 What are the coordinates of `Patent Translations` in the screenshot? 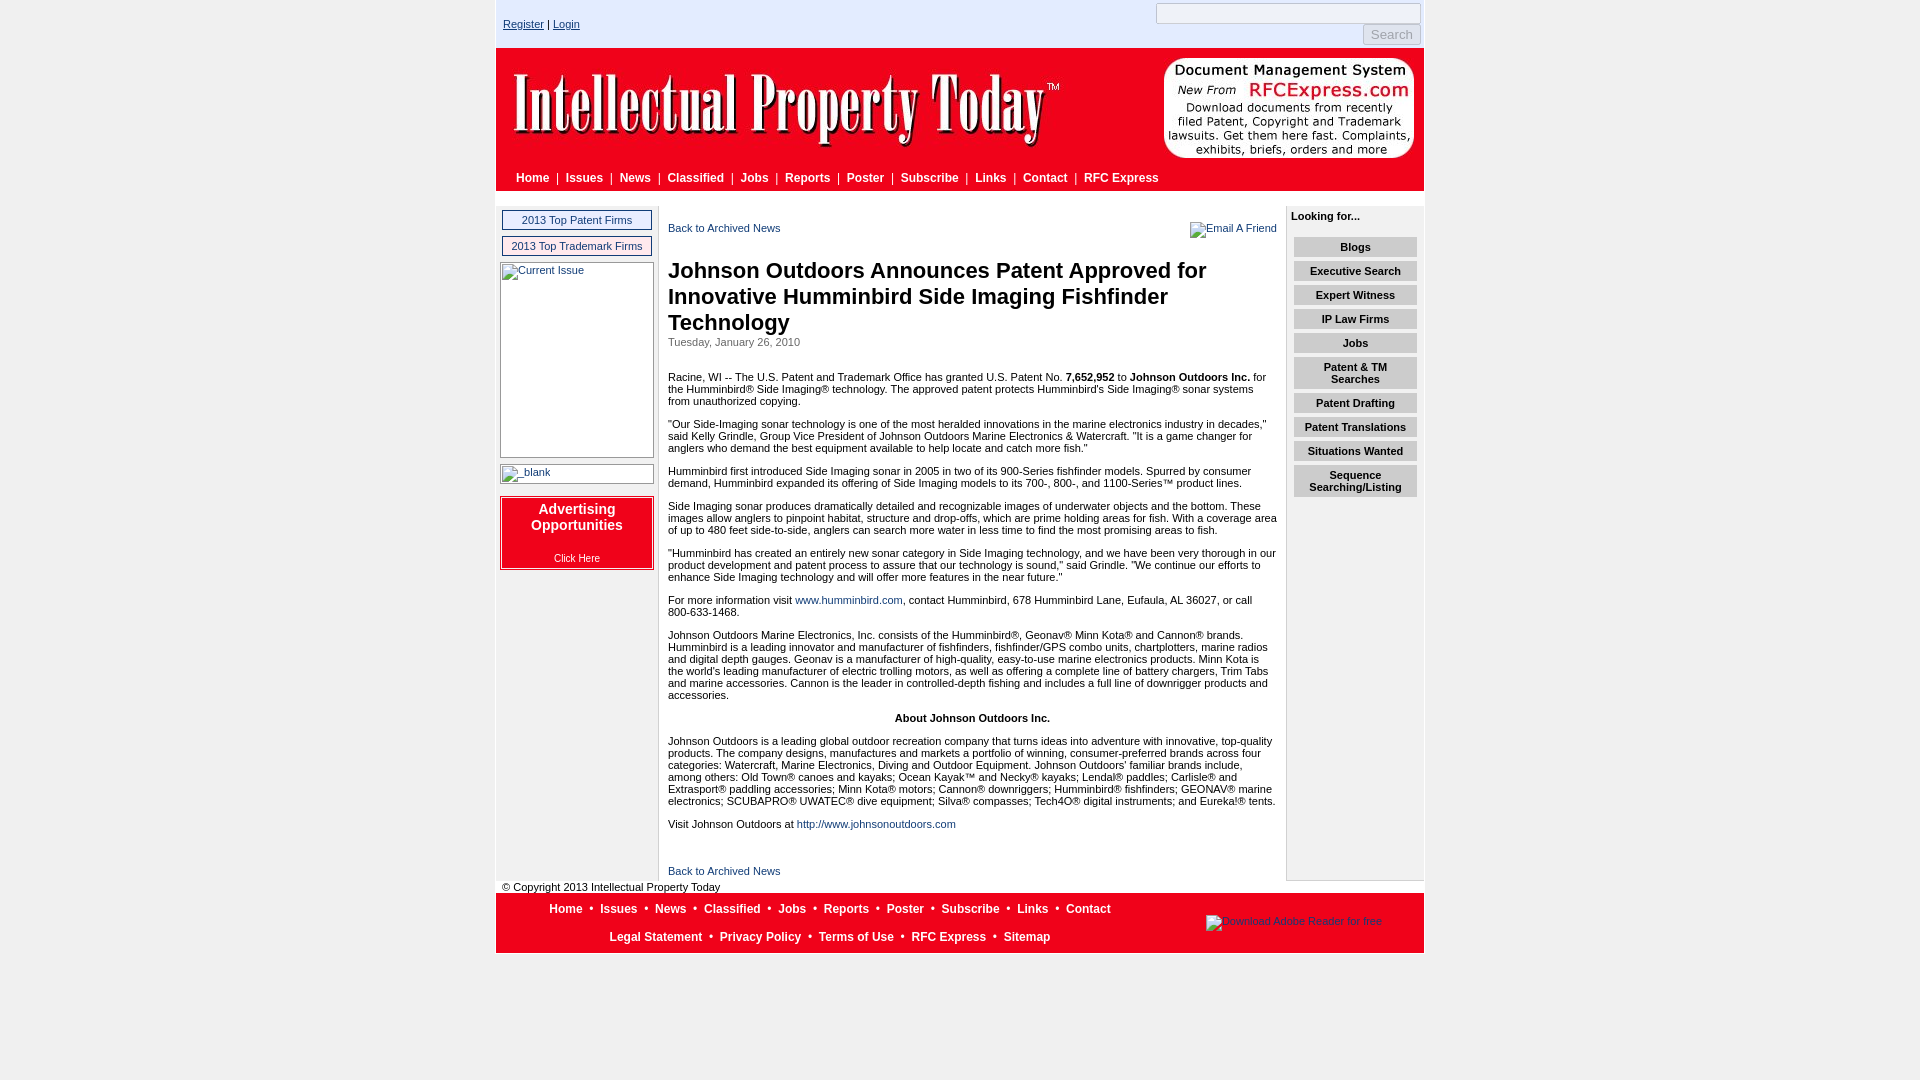 It's located at (1355, 427).